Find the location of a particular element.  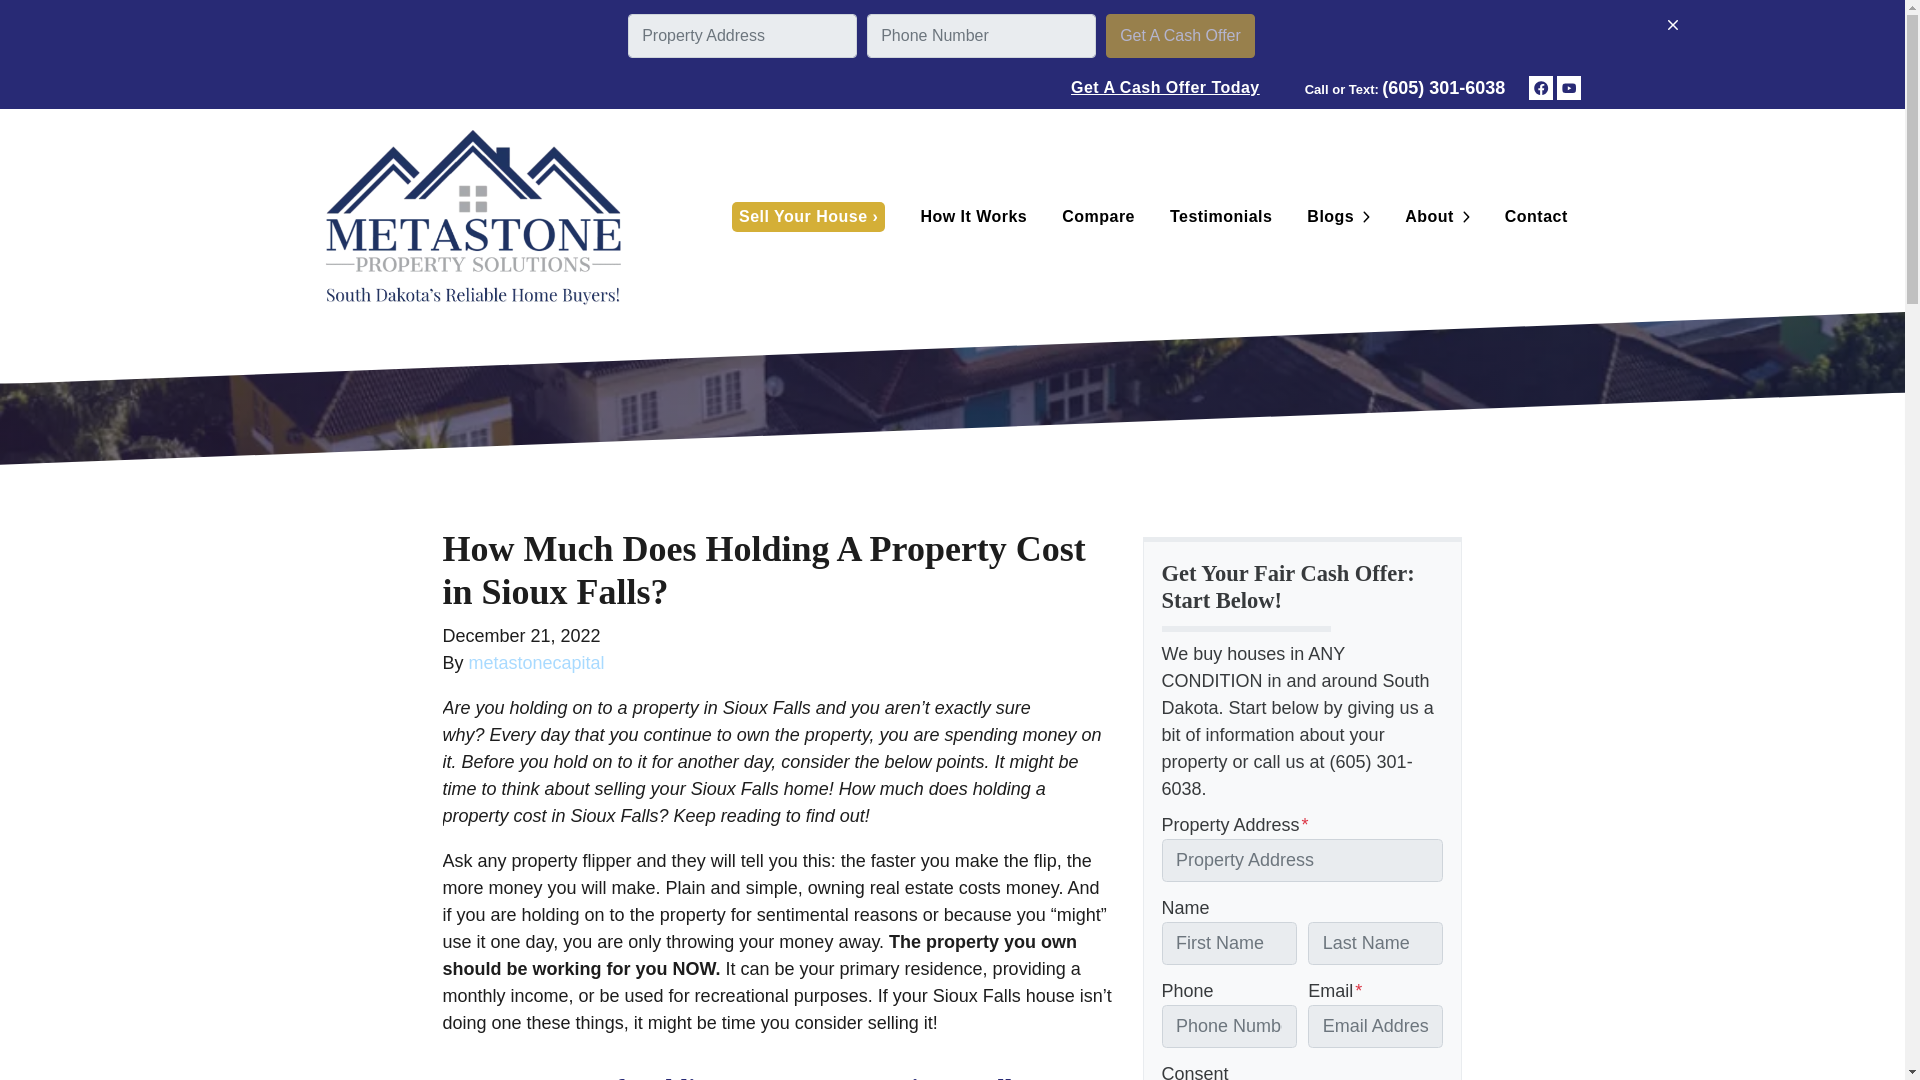

YouTube is located at coordinates (1568, 88).